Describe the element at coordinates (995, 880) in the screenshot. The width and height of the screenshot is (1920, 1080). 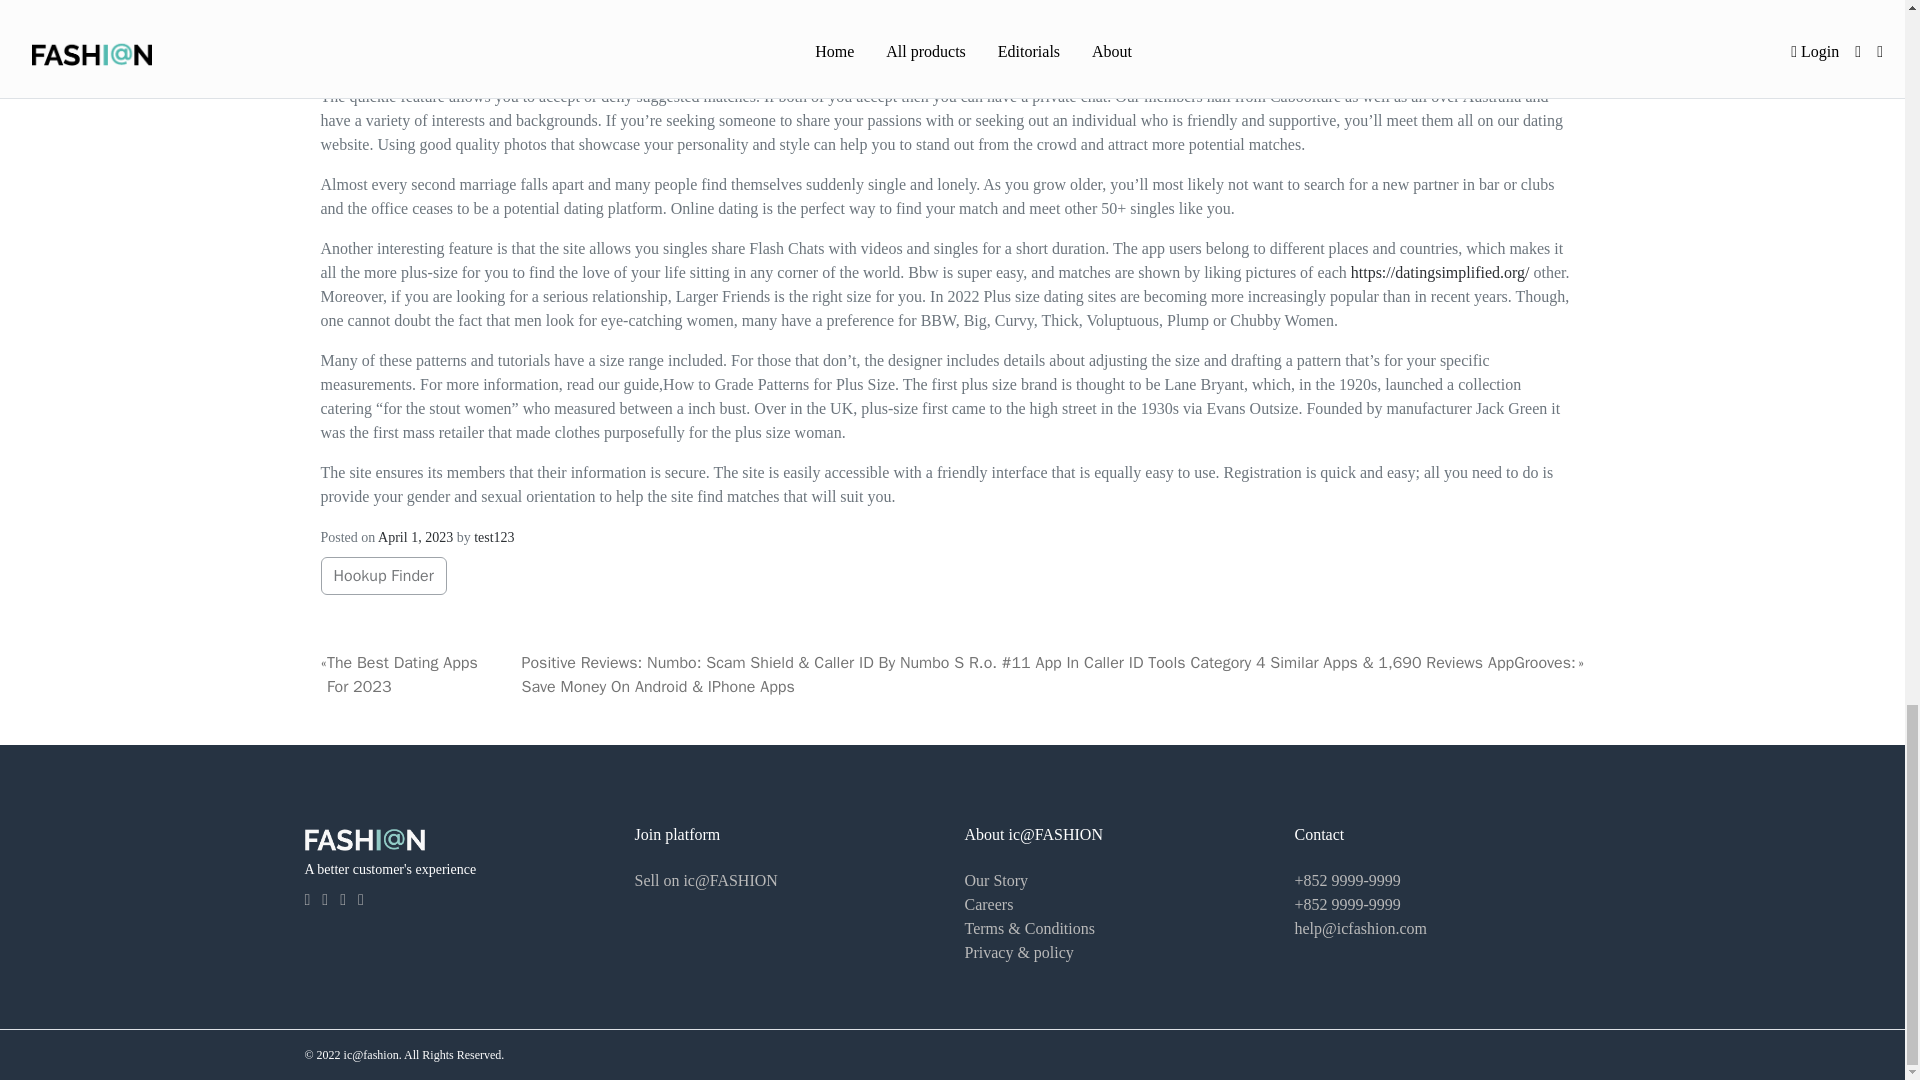
I see `Our Story` at that location.